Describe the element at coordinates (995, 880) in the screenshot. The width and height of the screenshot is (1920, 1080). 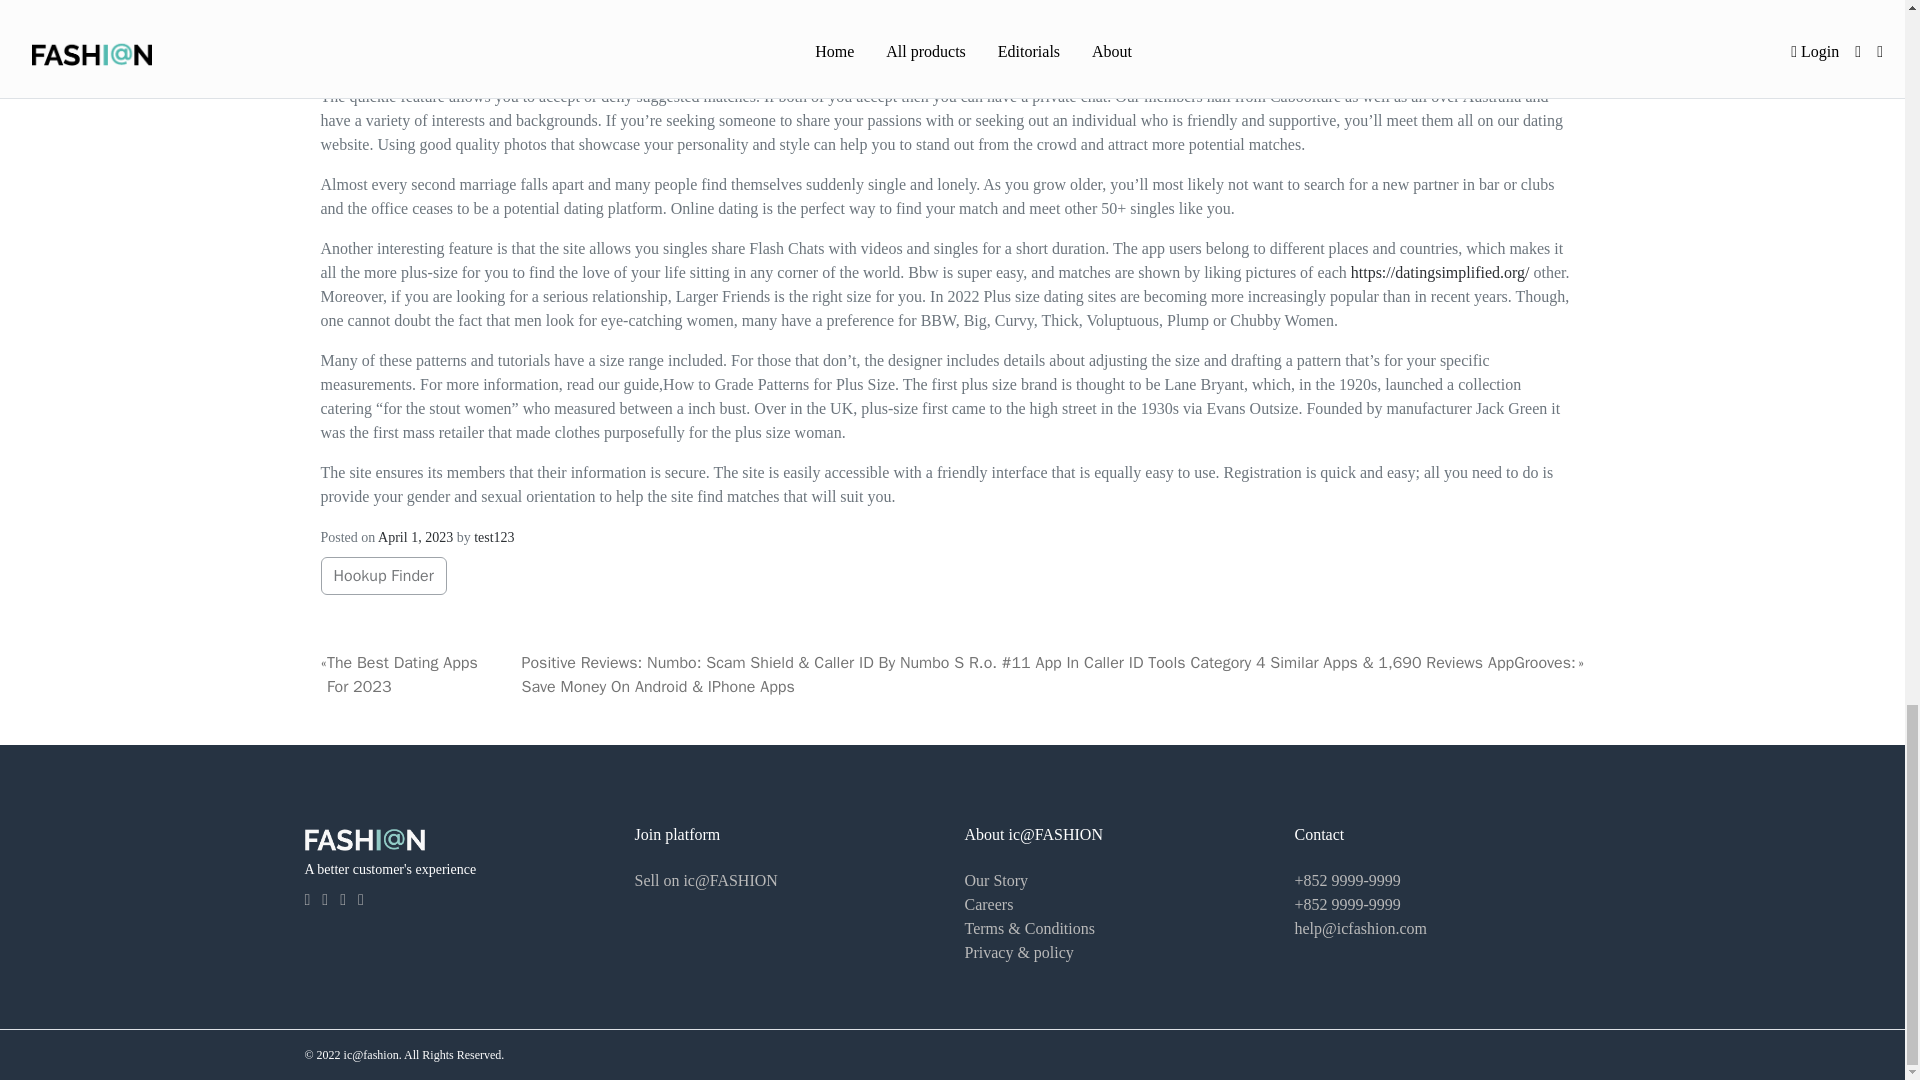
I see `Our Story` at that location.